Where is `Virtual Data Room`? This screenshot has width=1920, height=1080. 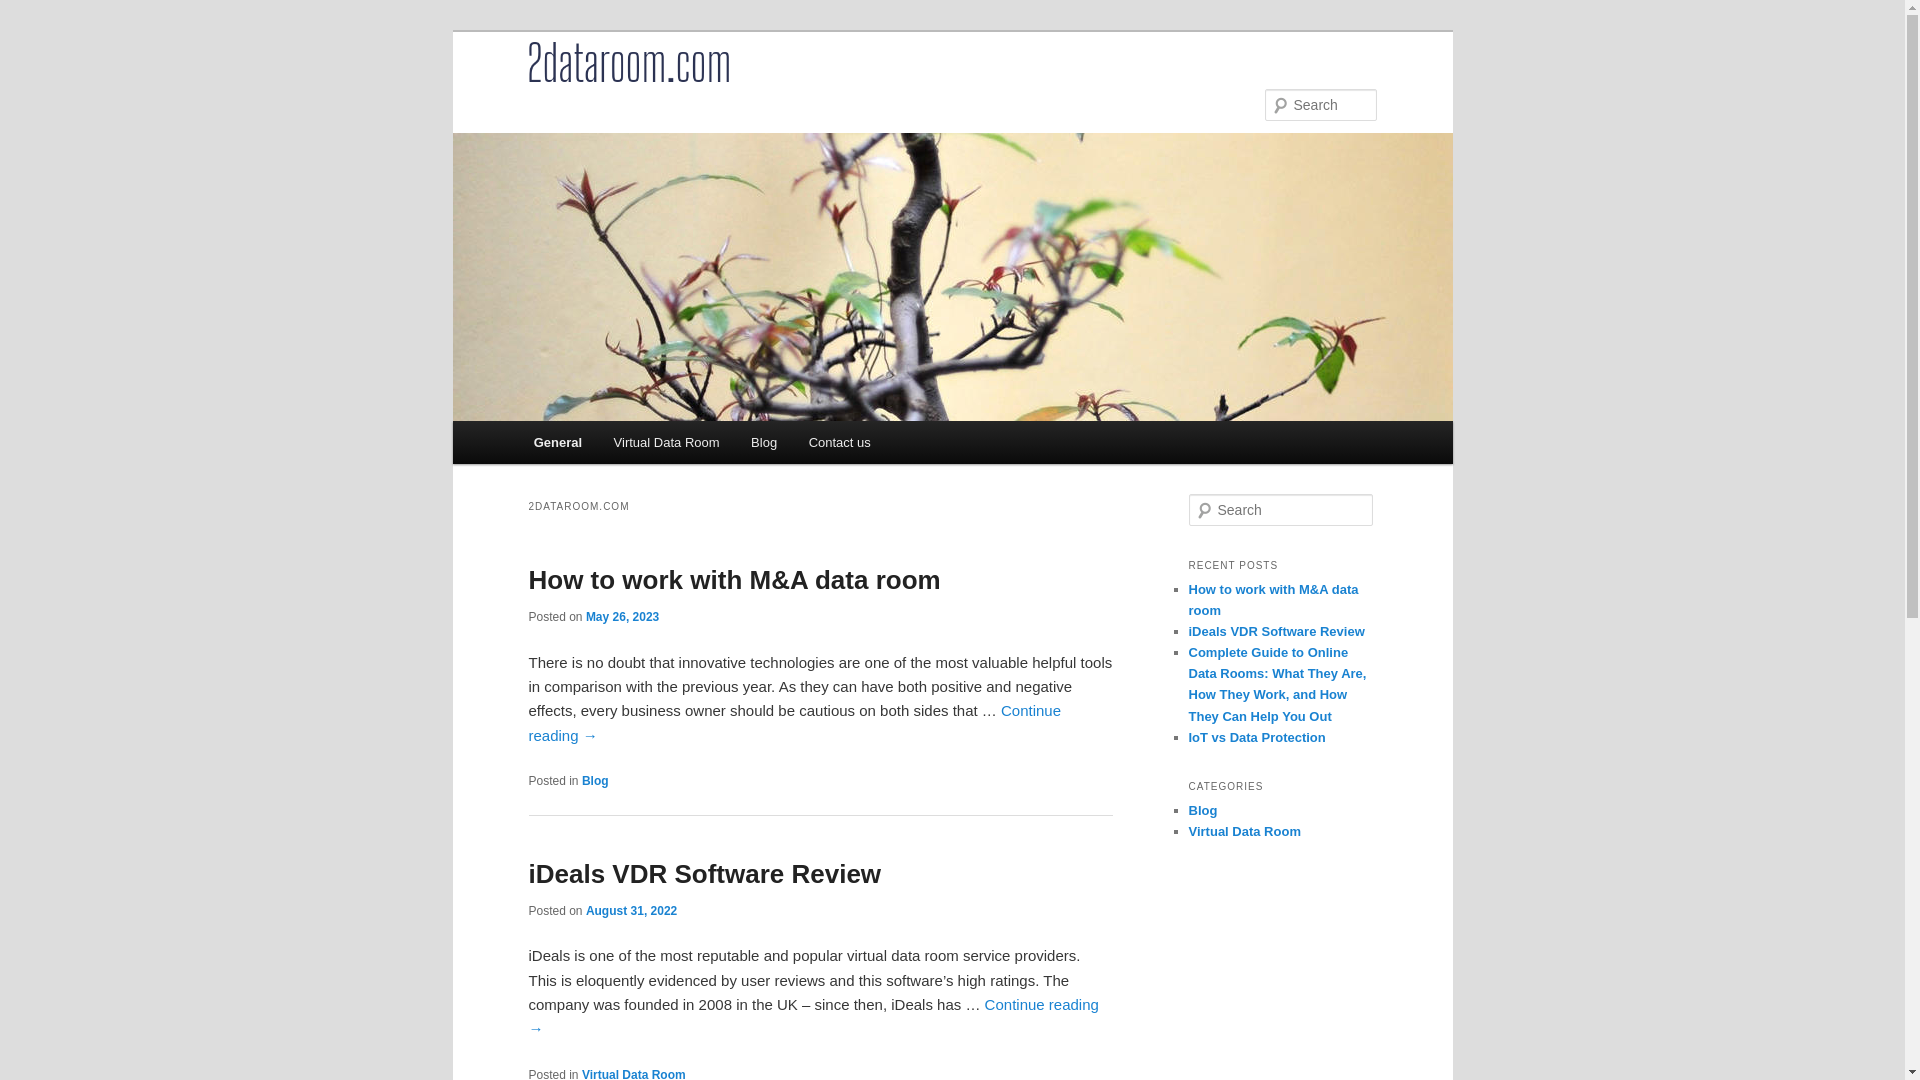
Virtual Data Room is located at coordinates (1244, 832).